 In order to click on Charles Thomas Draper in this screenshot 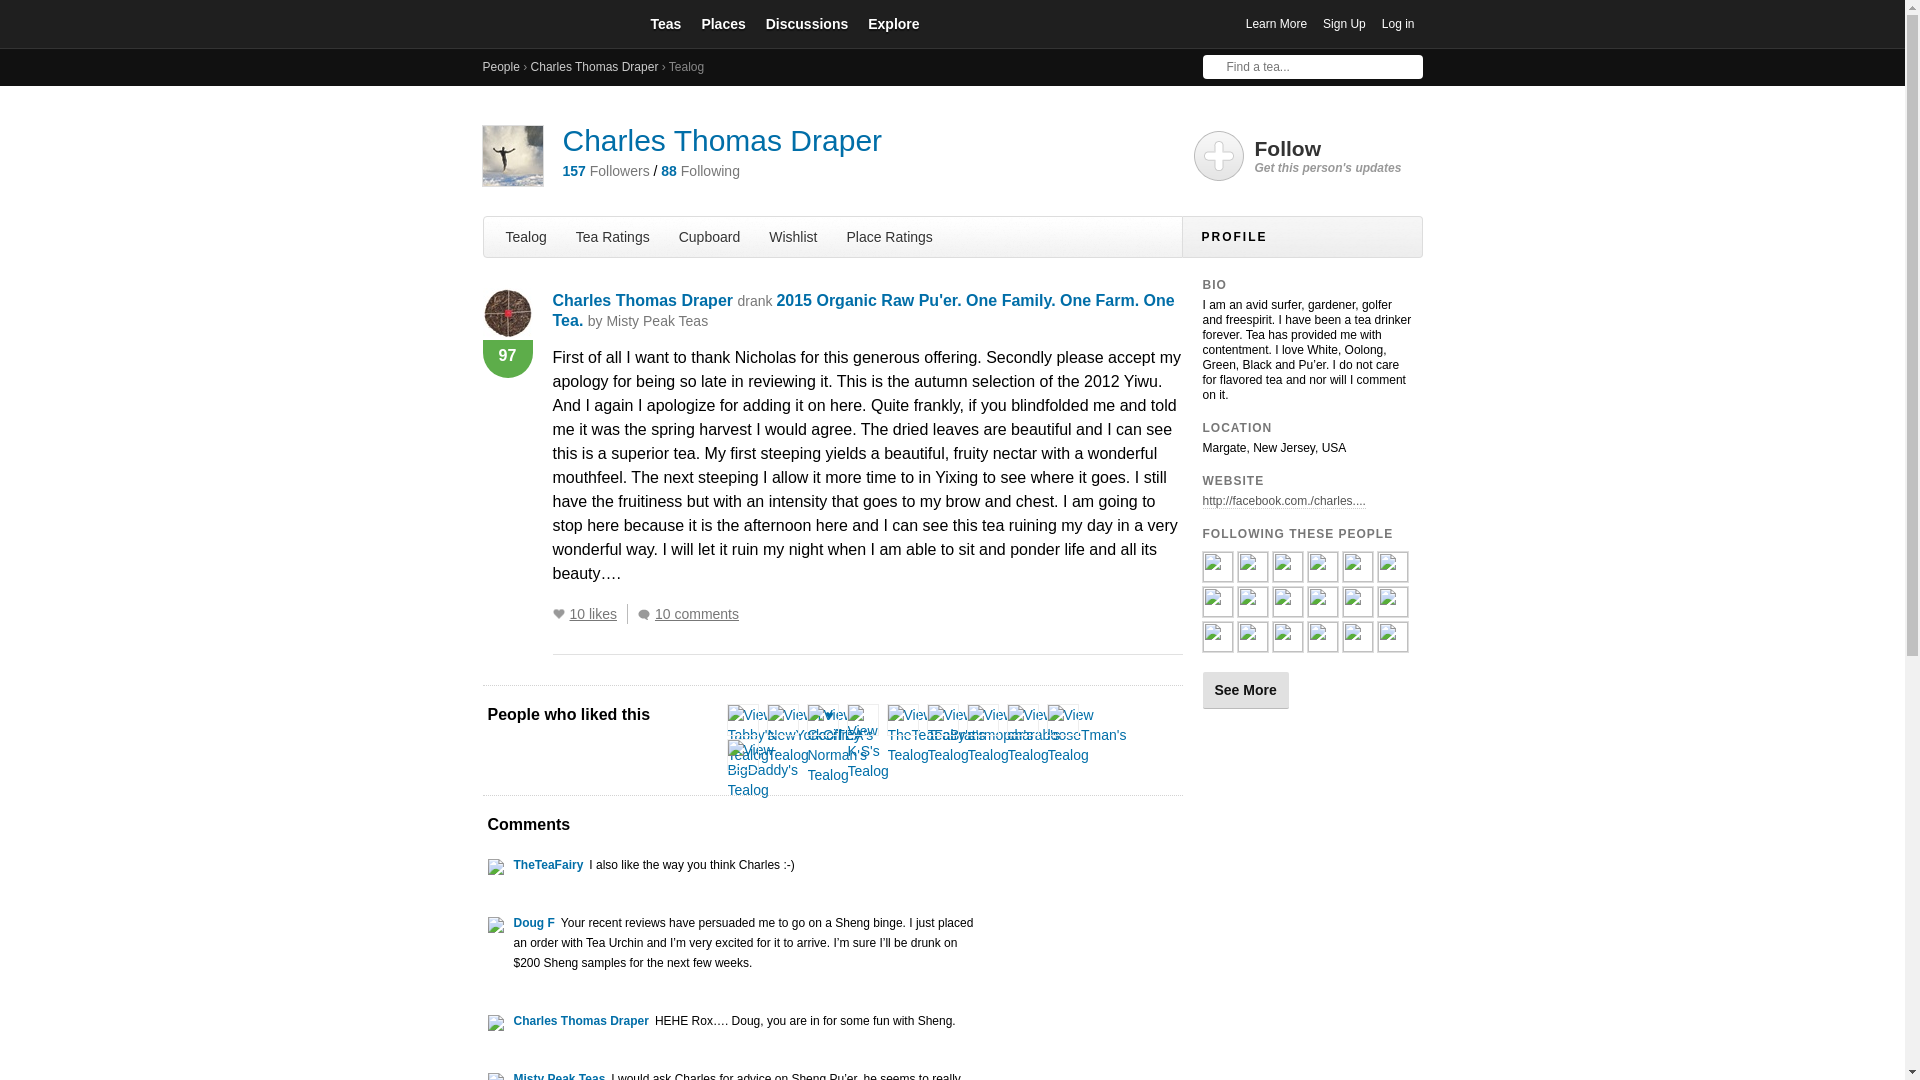, I will do `click(642, 300)`.